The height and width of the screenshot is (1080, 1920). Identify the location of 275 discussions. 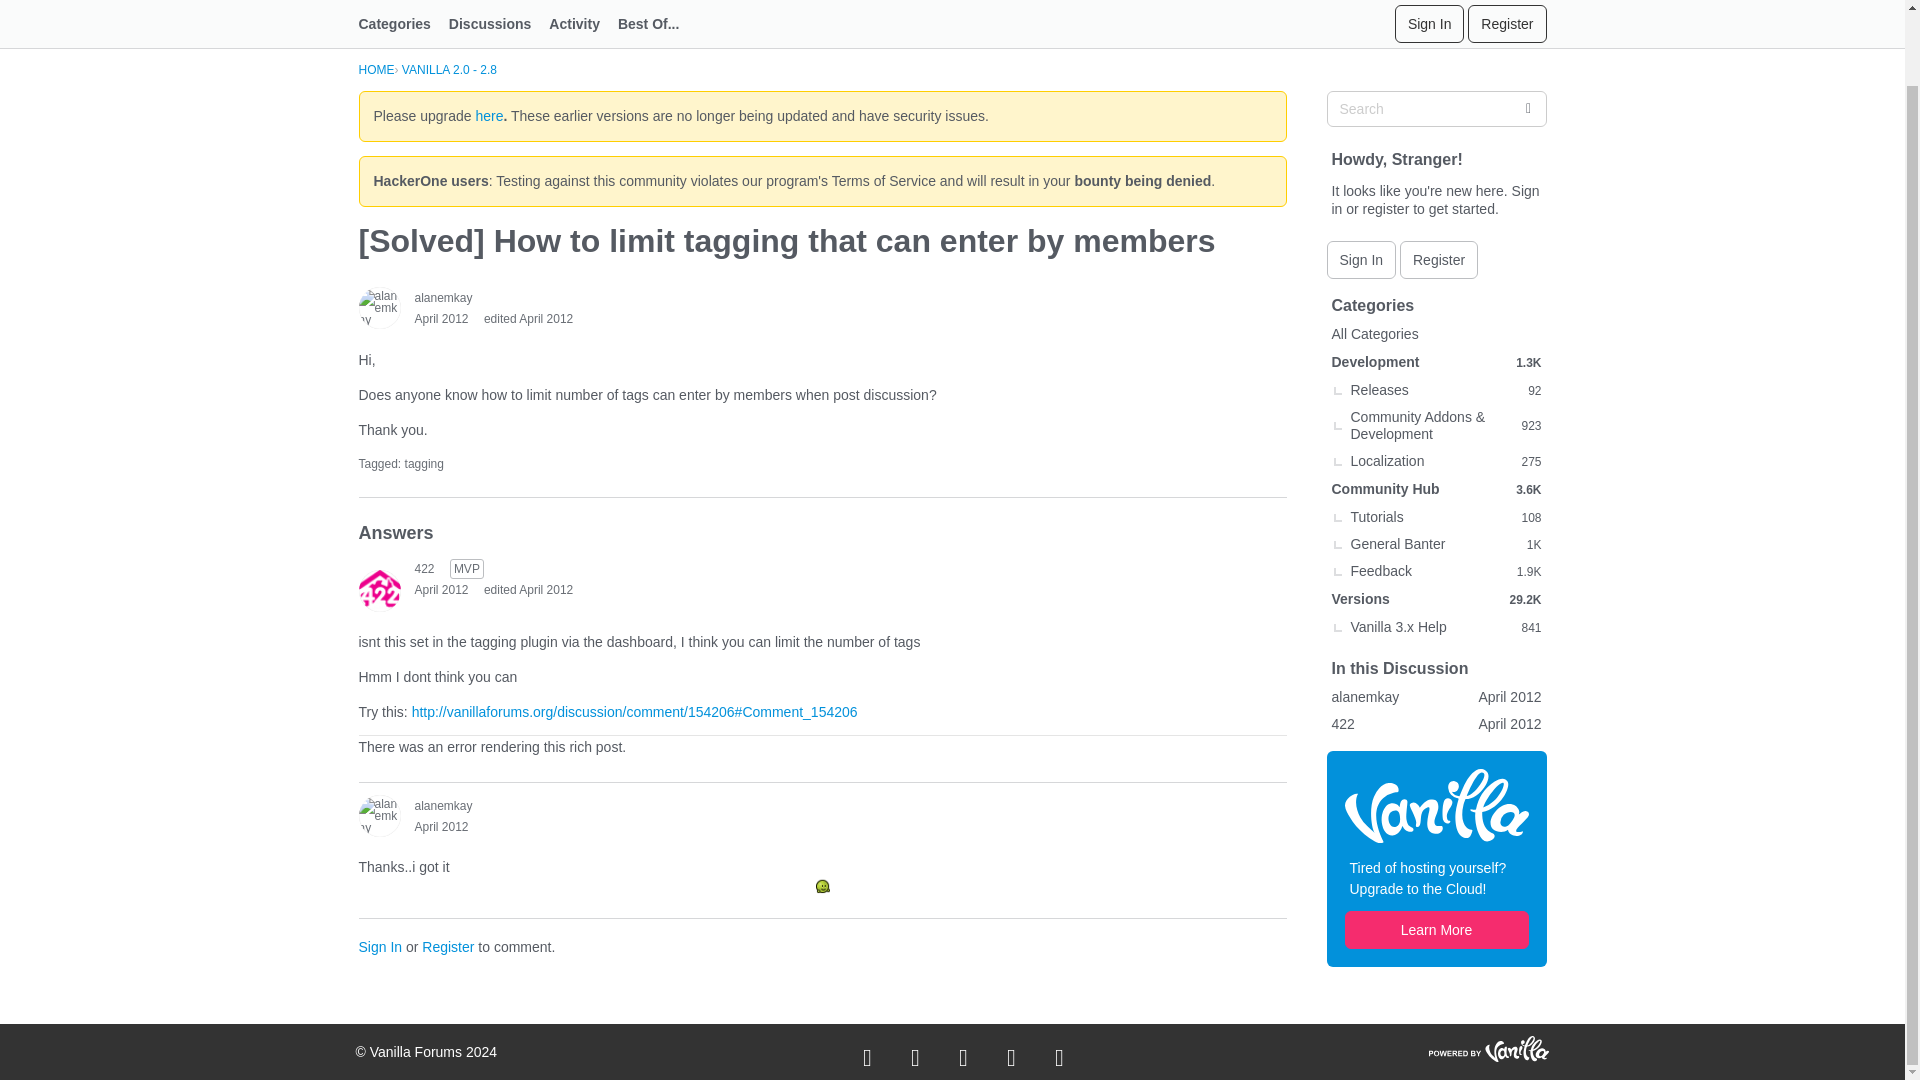
(1530, 460).